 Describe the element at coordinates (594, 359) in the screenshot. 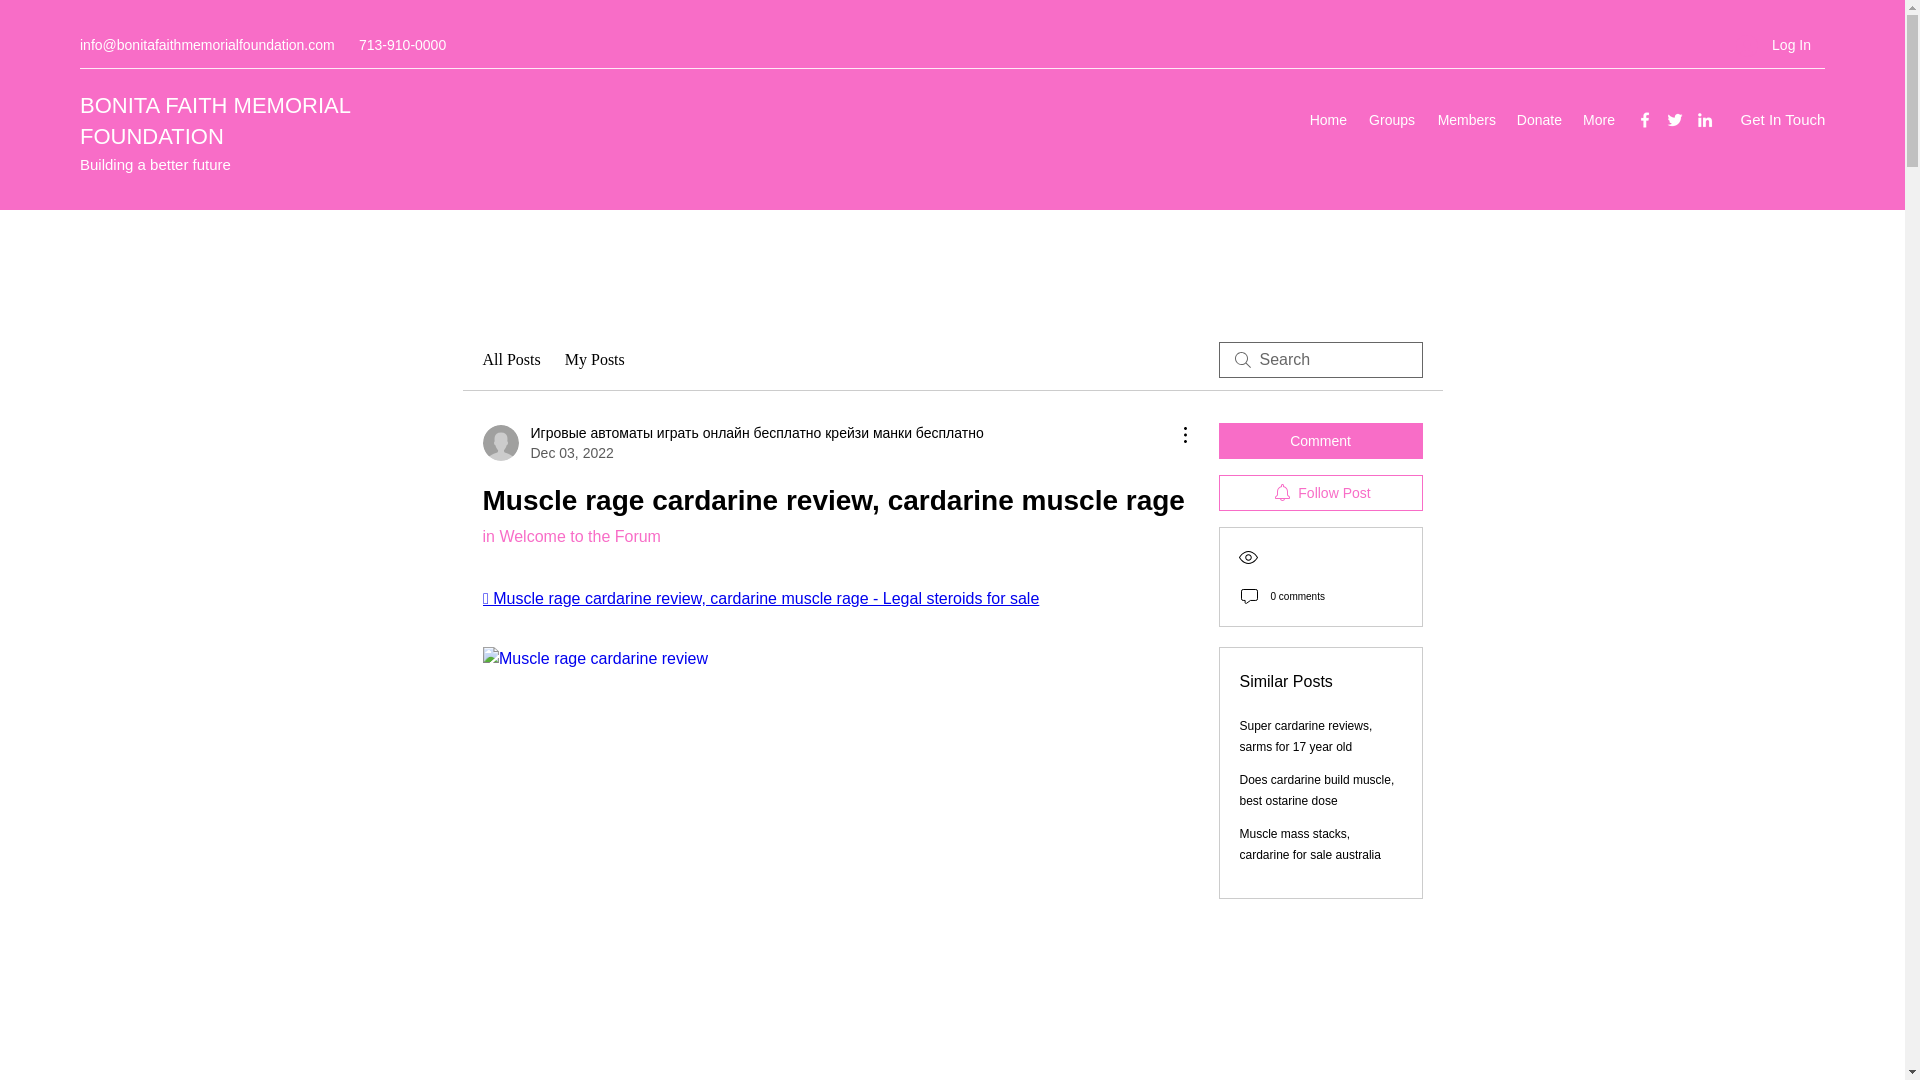

I see `My Posts` at that location.